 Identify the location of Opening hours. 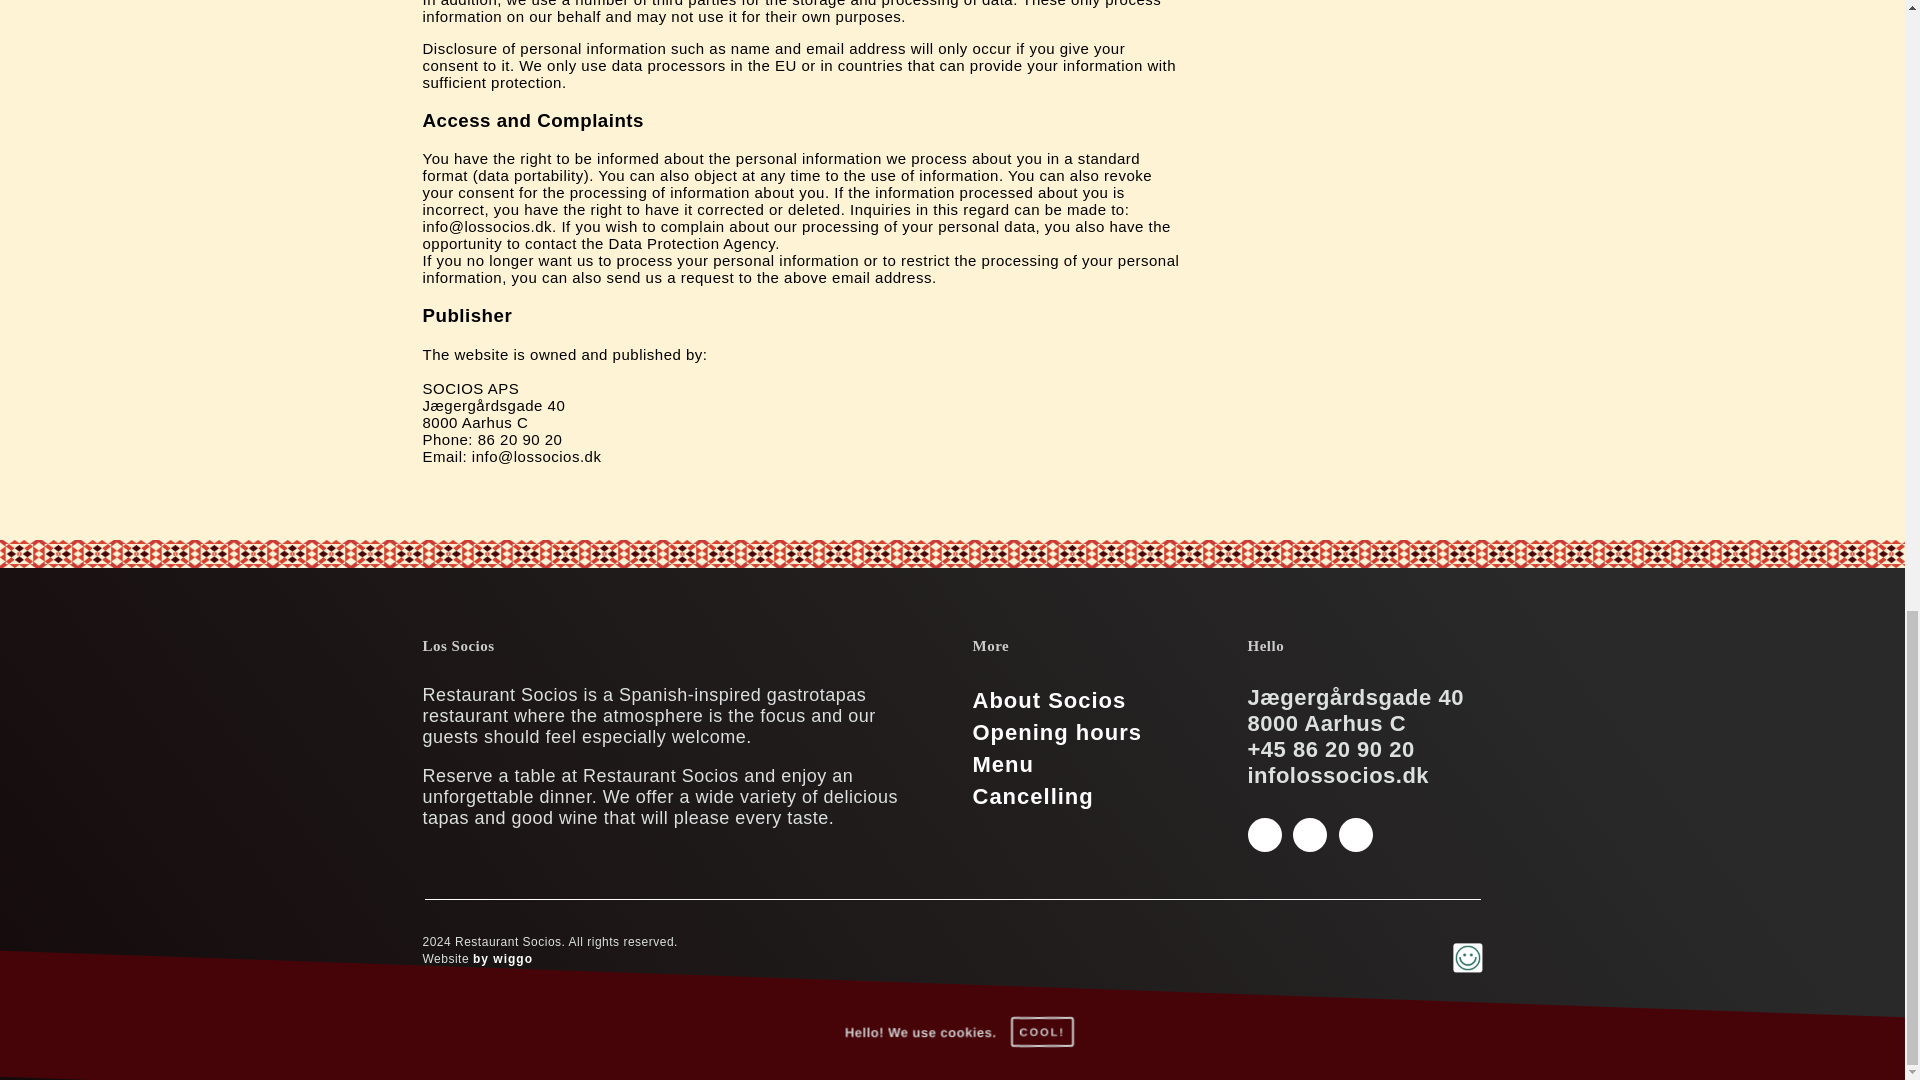
(1056, 733).